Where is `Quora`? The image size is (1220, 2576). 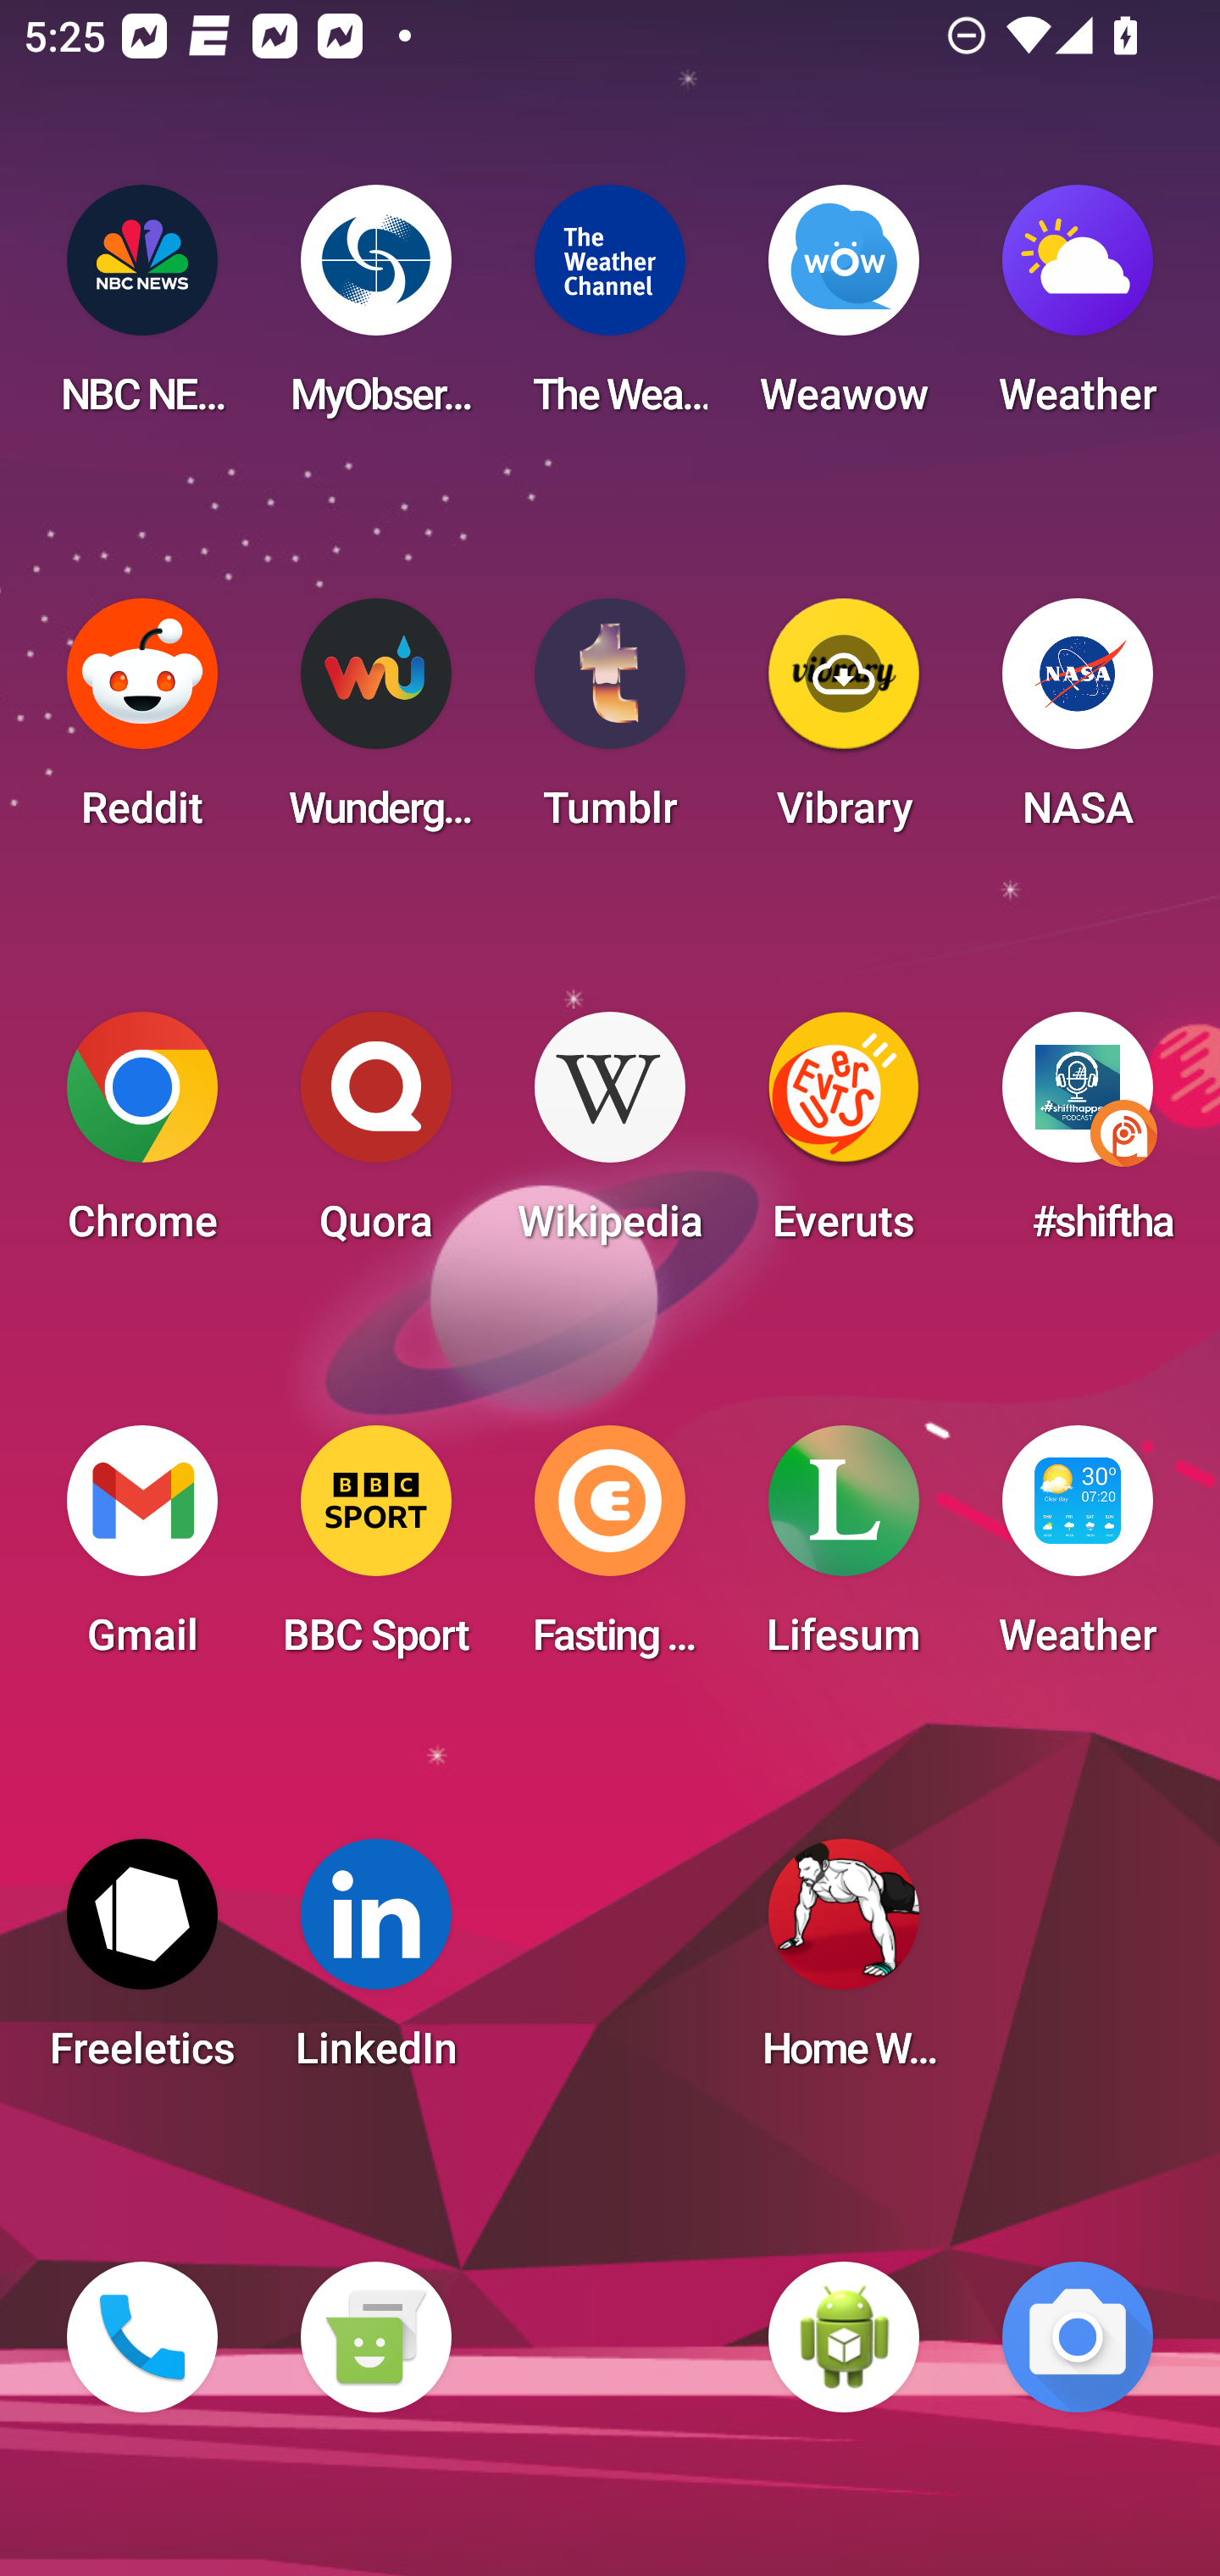 Quora is located at coordinates (375, 1137).